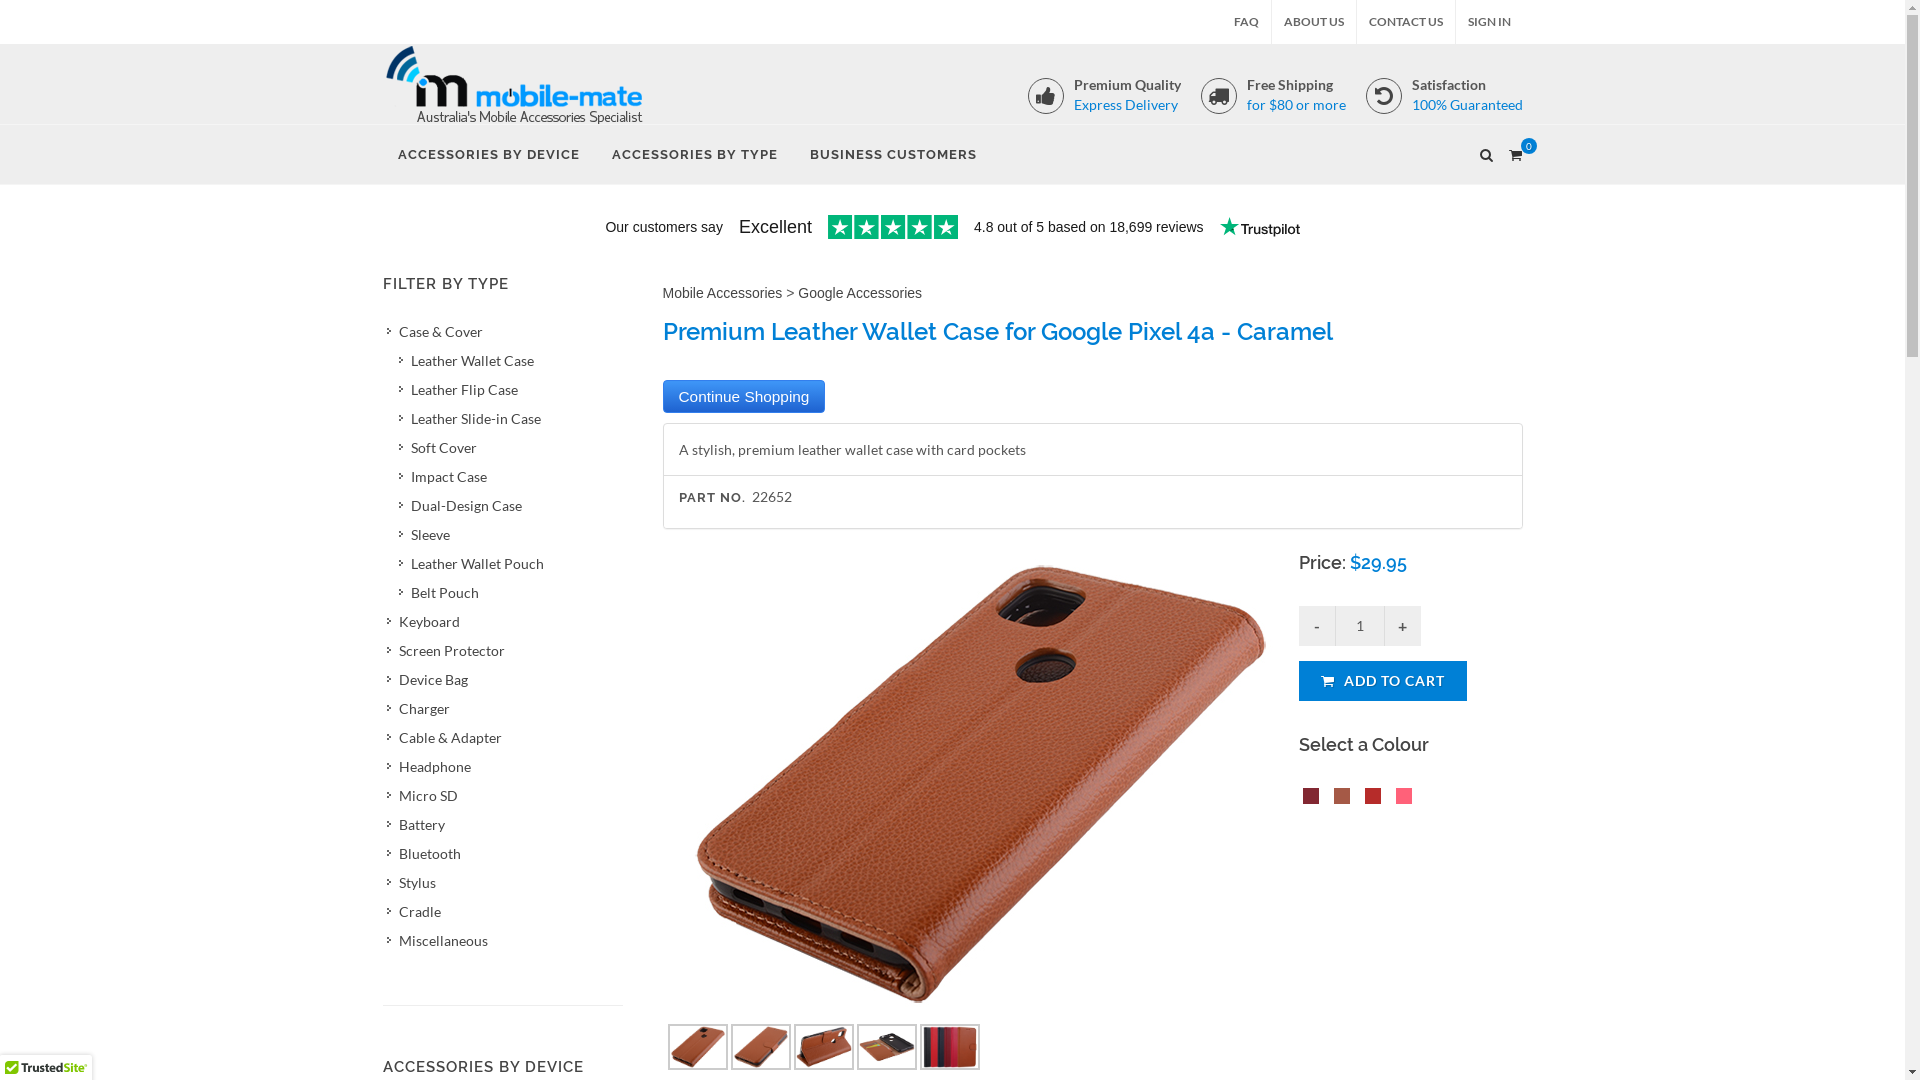  What do you see at coordinates (744, 396) in the screenshot?
I see `Continue Shopping` at bounding box center [744, 396].